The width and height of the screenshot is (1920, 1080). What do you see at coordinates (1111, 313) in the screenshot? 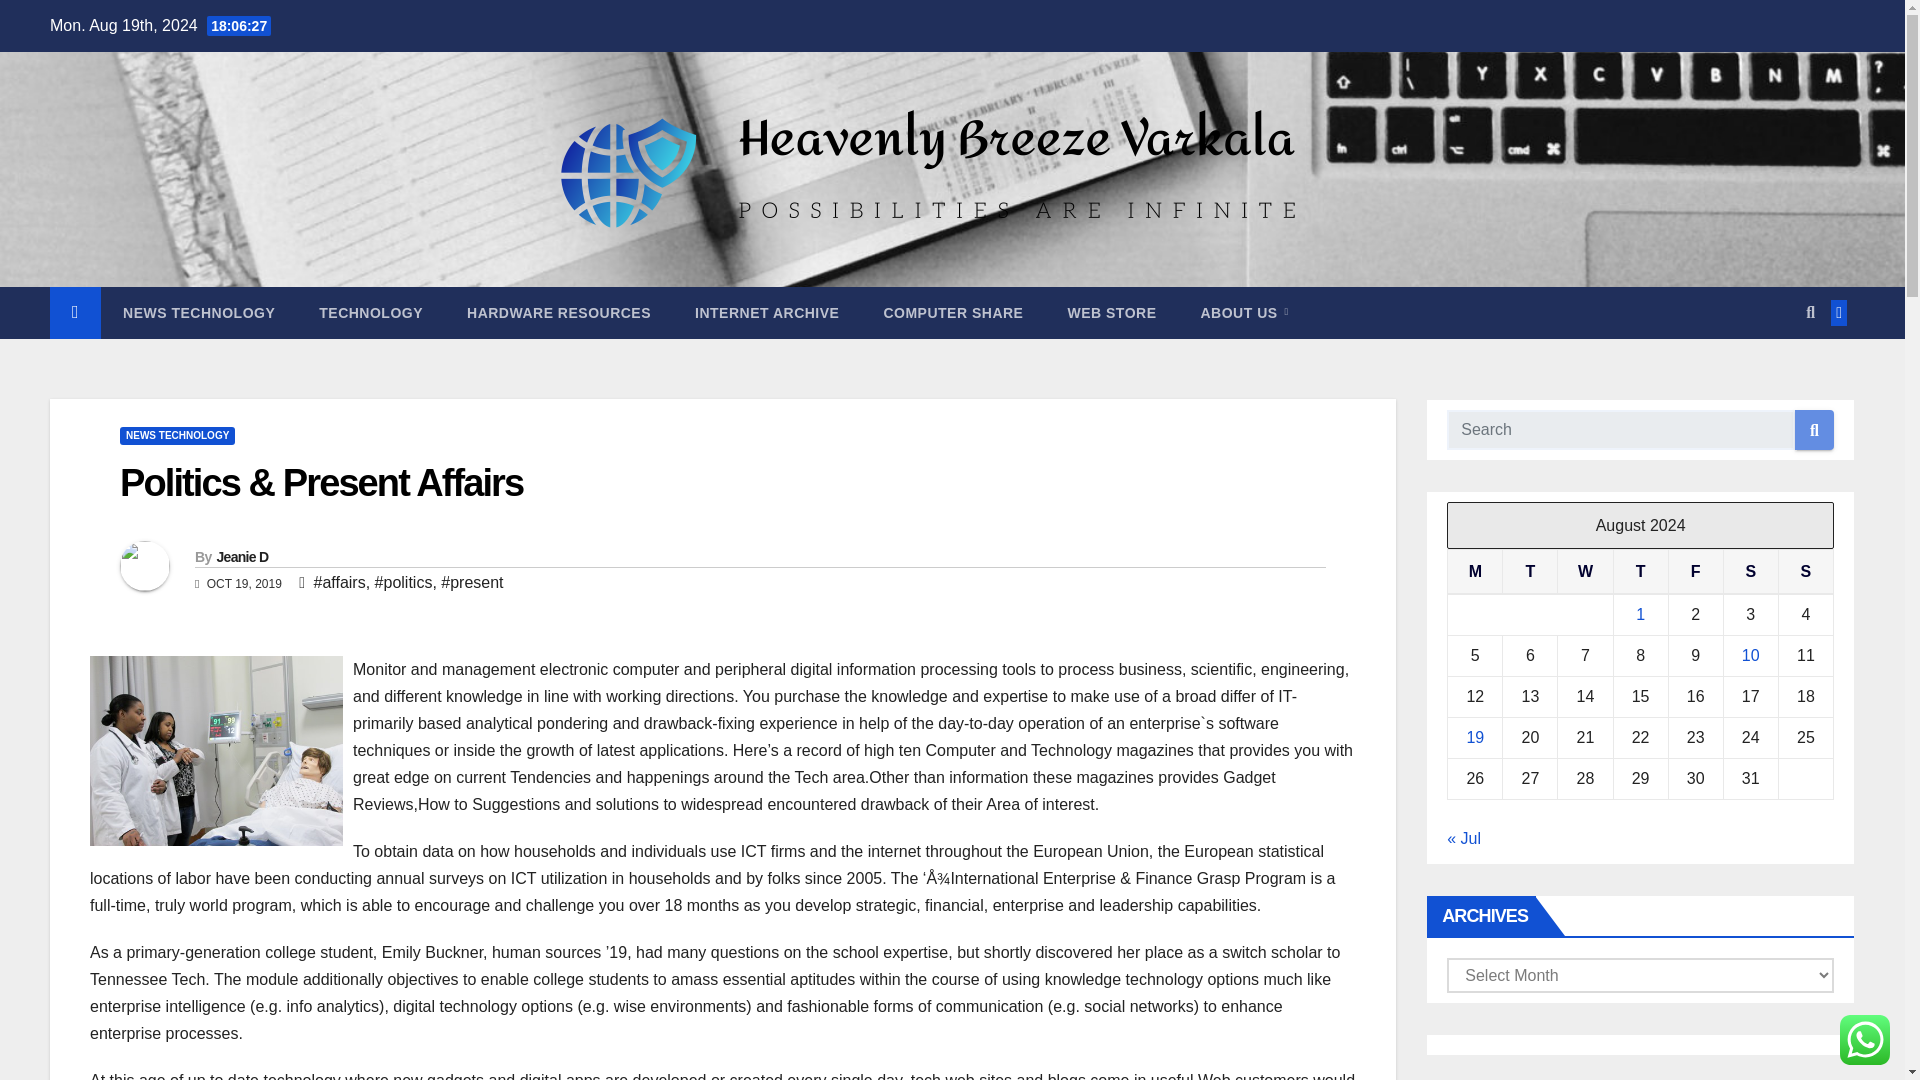
I see `WEB STORE` at bounding box center [1111, 313].